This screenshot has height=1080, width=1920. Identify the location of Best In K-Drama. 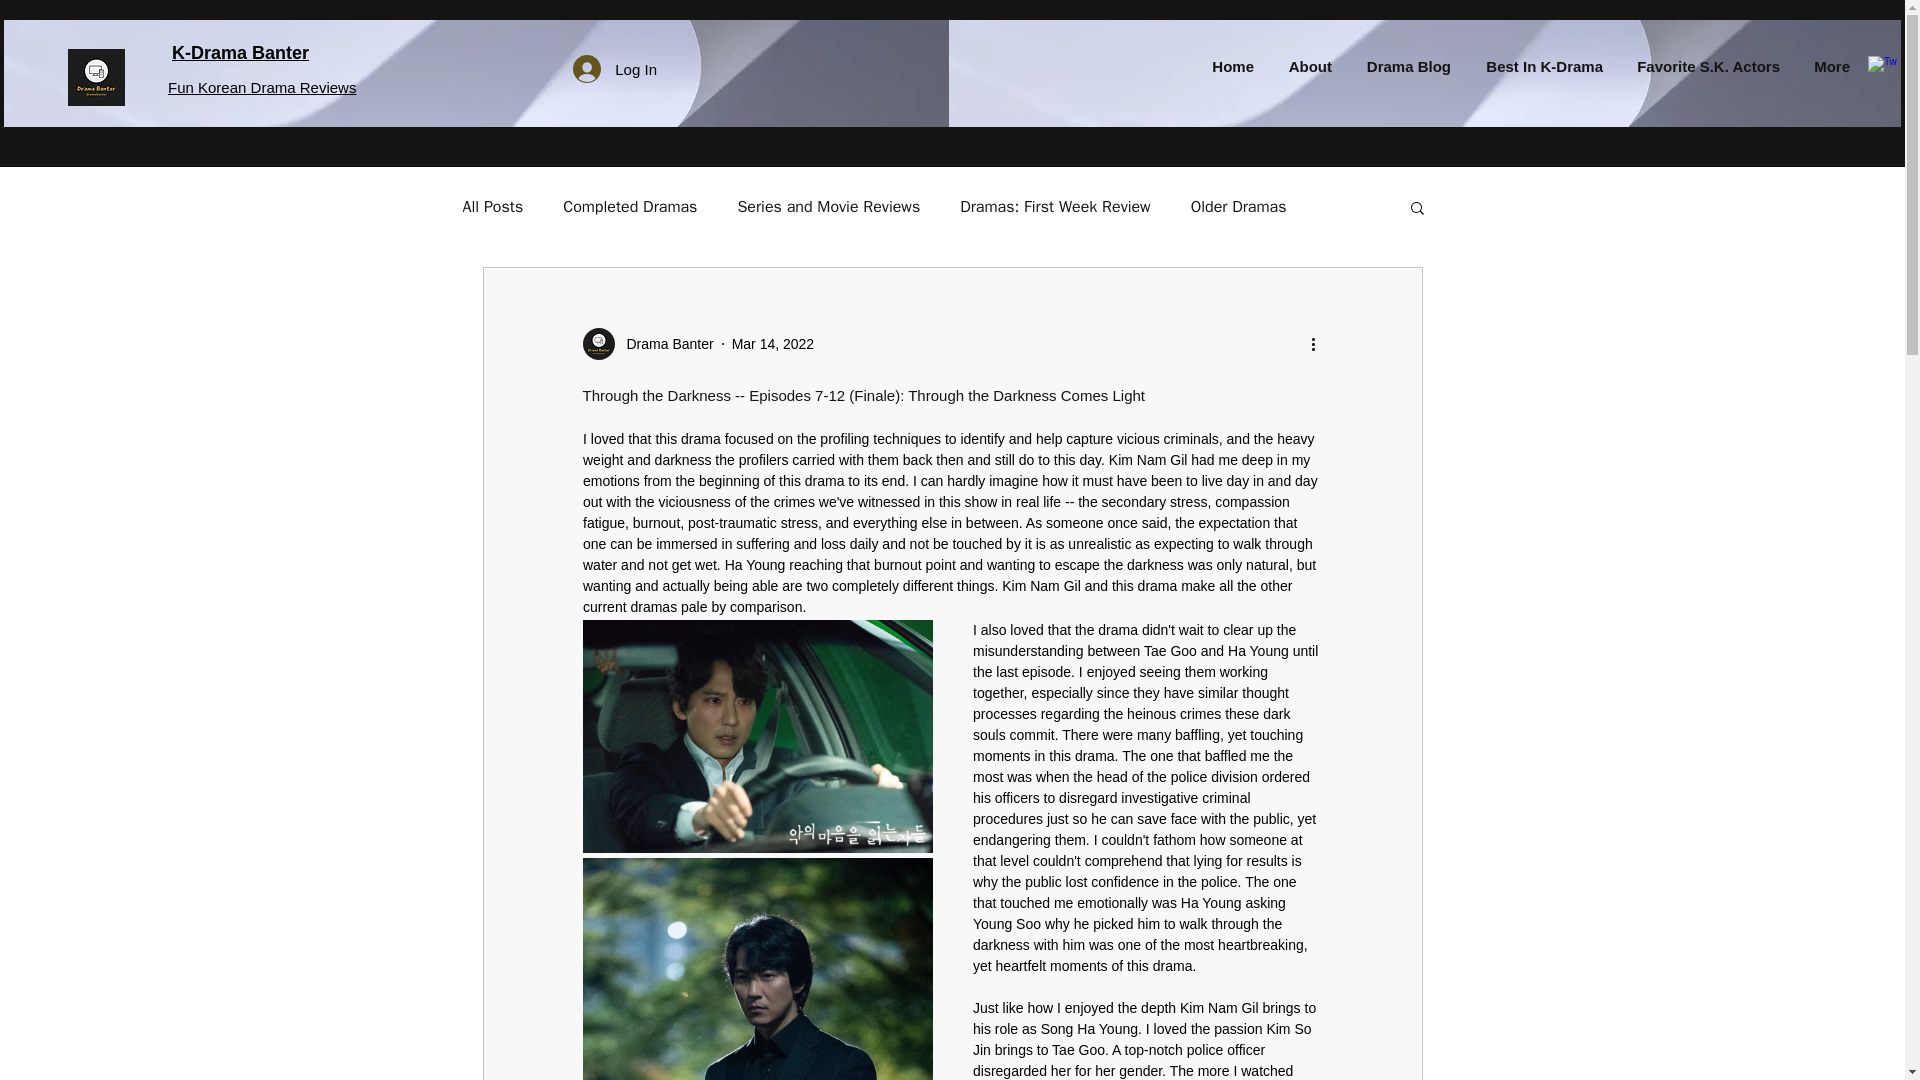
(1536, 66).